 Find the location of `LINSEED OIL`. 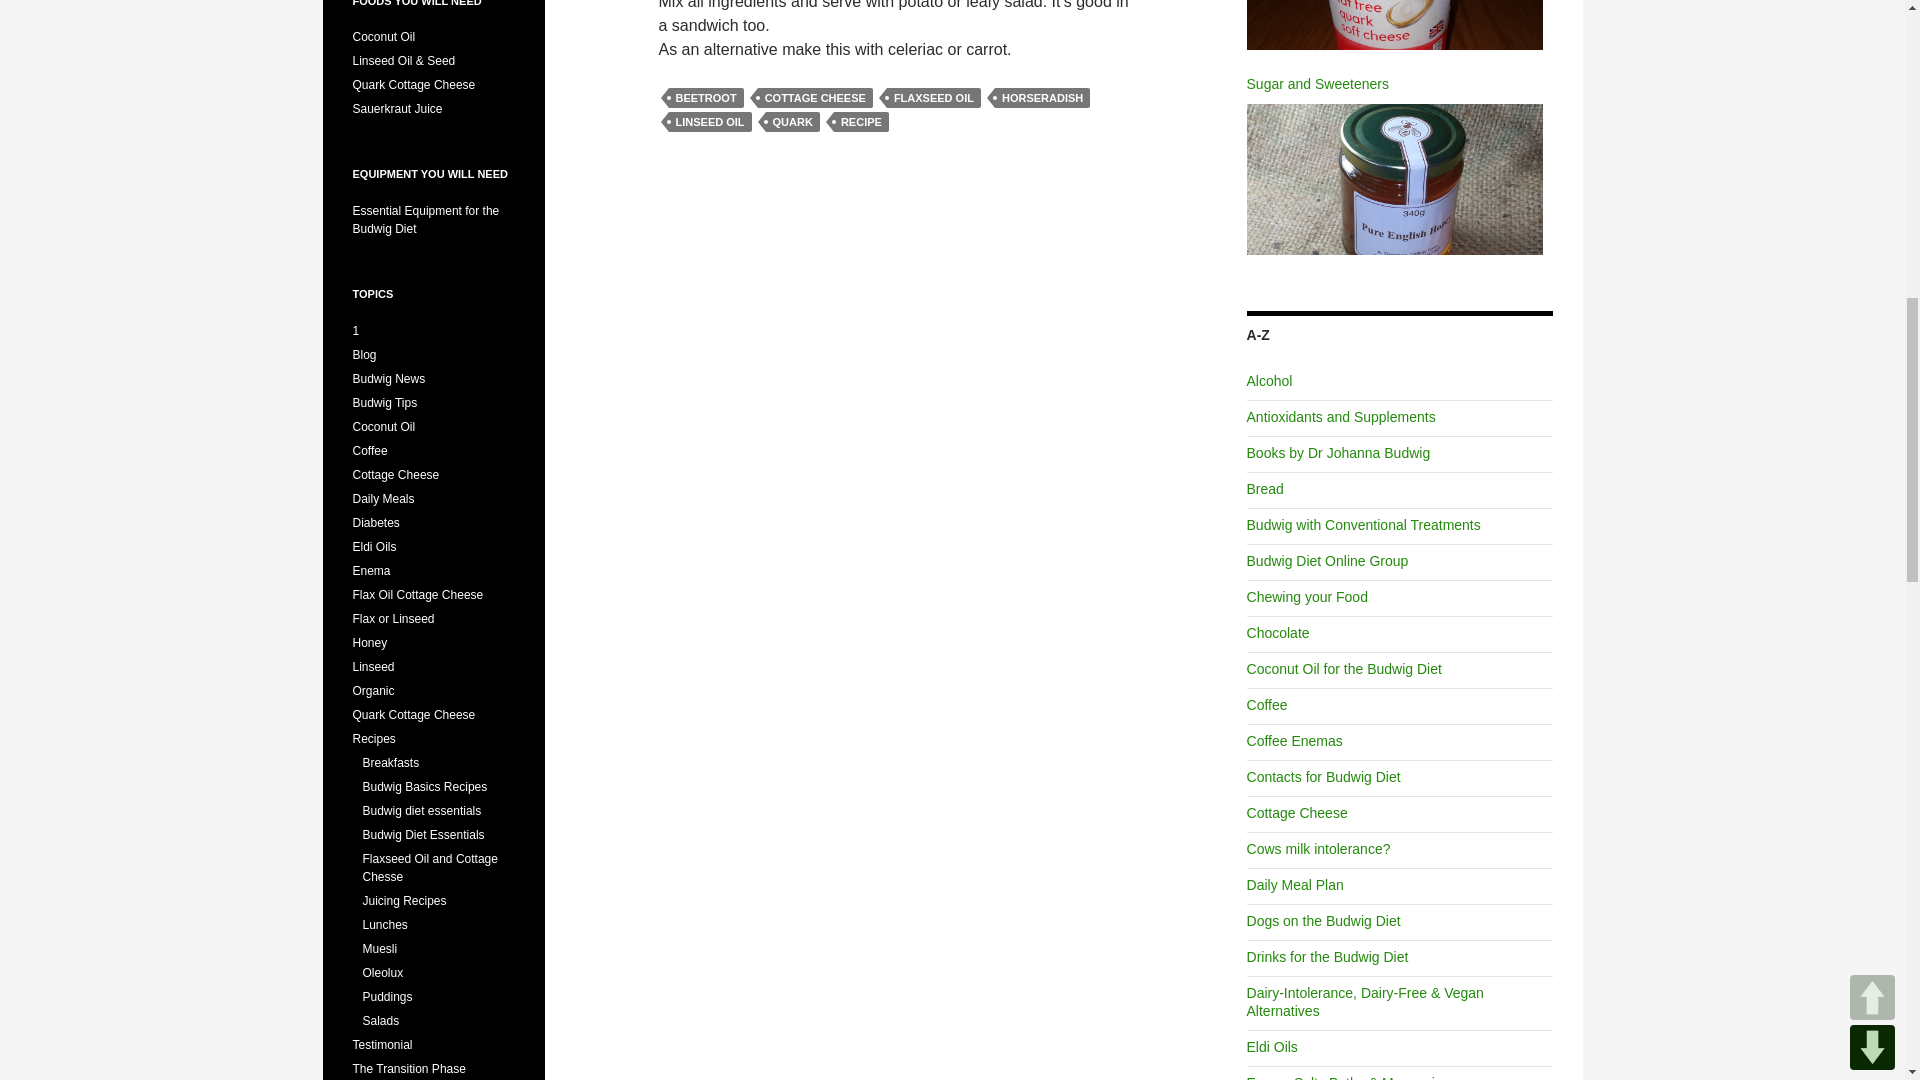

LINSEED OIL is located at coordinates (709, 122).